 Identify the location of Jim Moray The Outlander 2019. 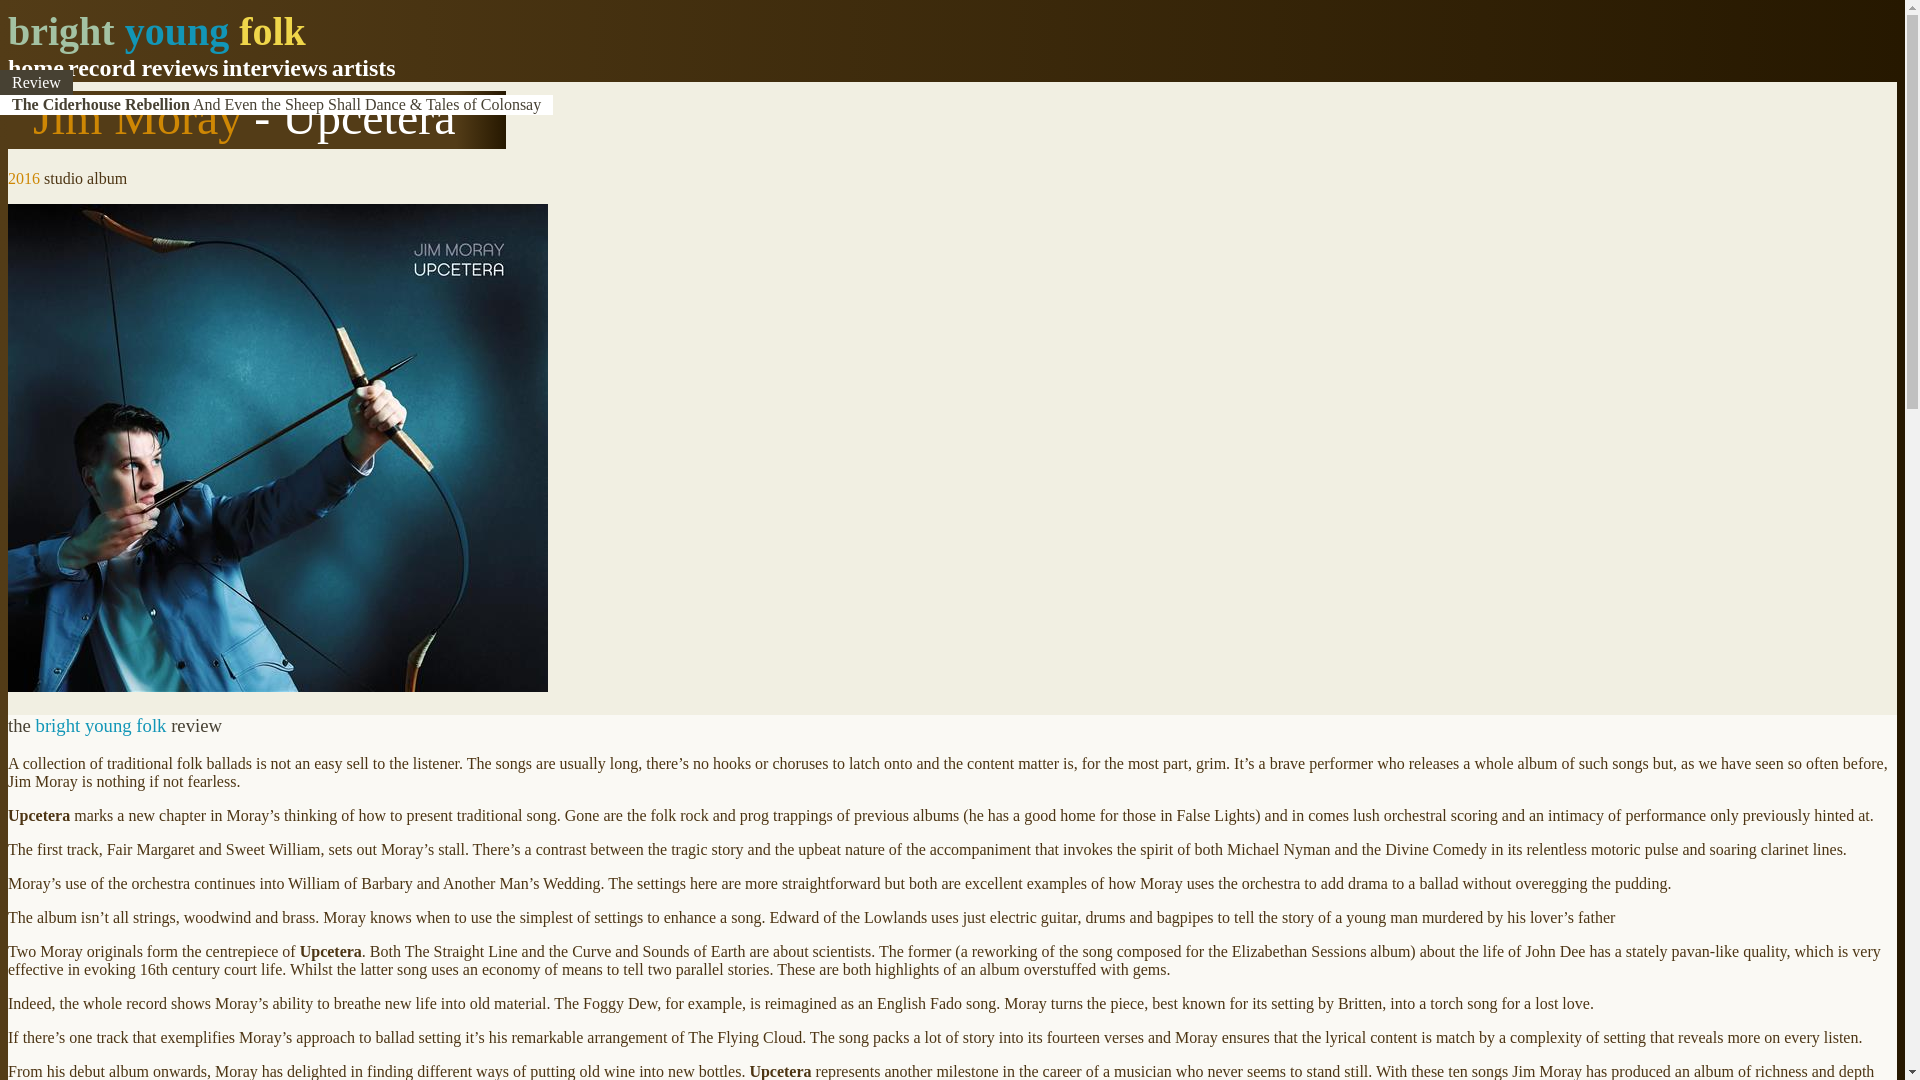
(116, 104).